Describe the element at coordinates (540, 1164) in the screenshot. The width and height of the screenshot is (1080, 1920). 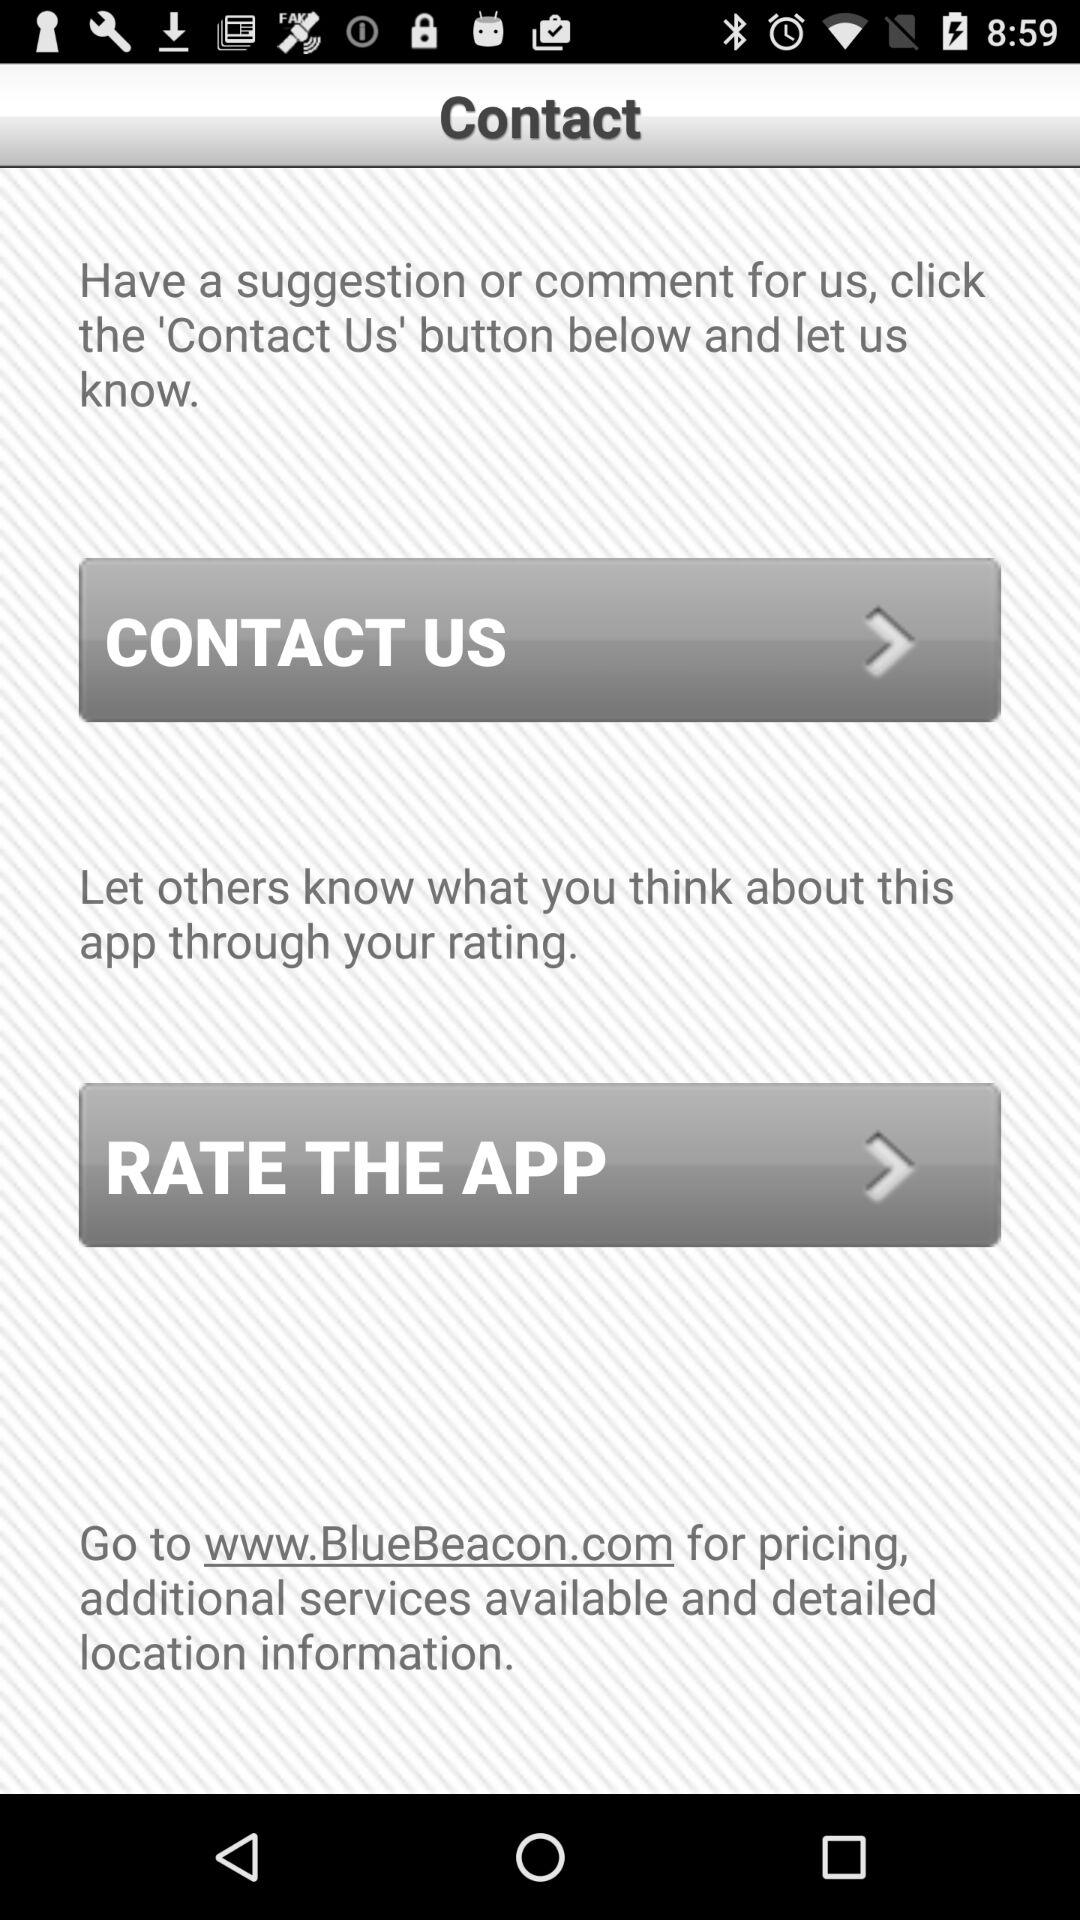
I see `launch icon below the let others know` at that location.